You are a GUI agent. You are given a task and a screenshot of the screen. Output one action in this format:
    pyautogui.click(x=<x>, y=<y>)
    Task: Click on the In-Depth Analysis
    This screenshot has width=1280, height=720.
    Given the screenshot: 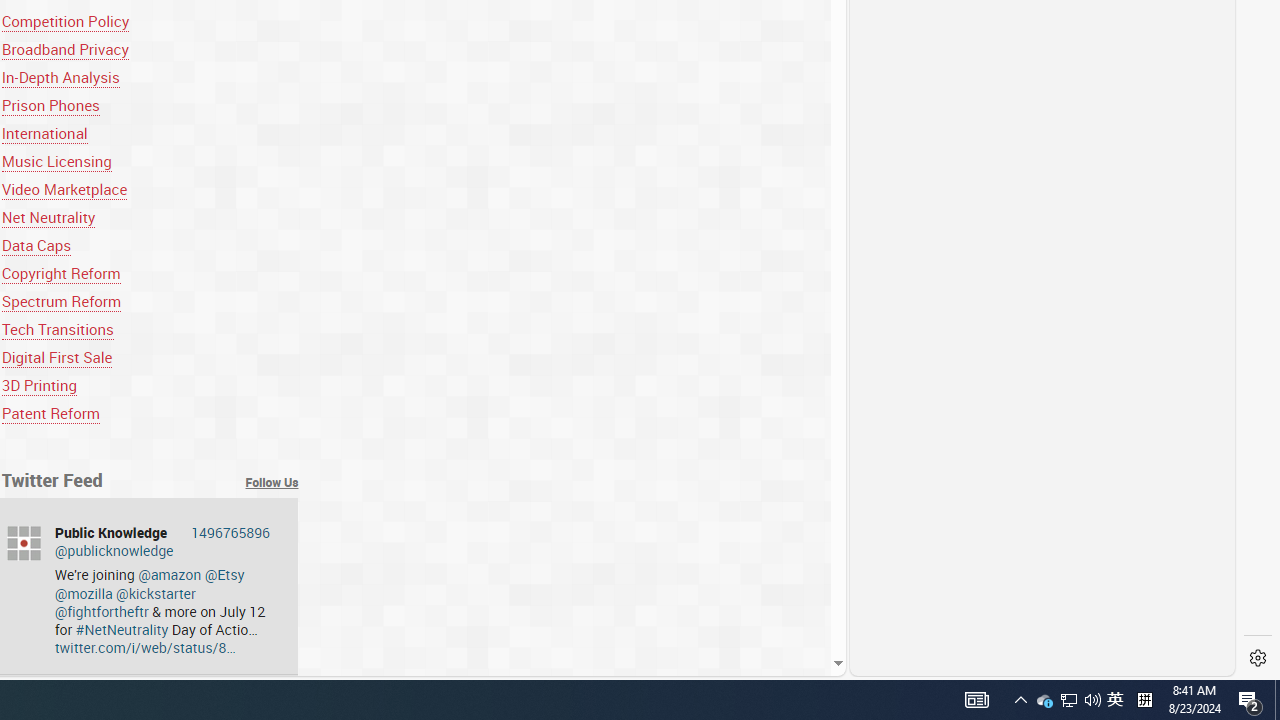 What is the action you would take?
    pyautogui.click(x=150, y=76)
    